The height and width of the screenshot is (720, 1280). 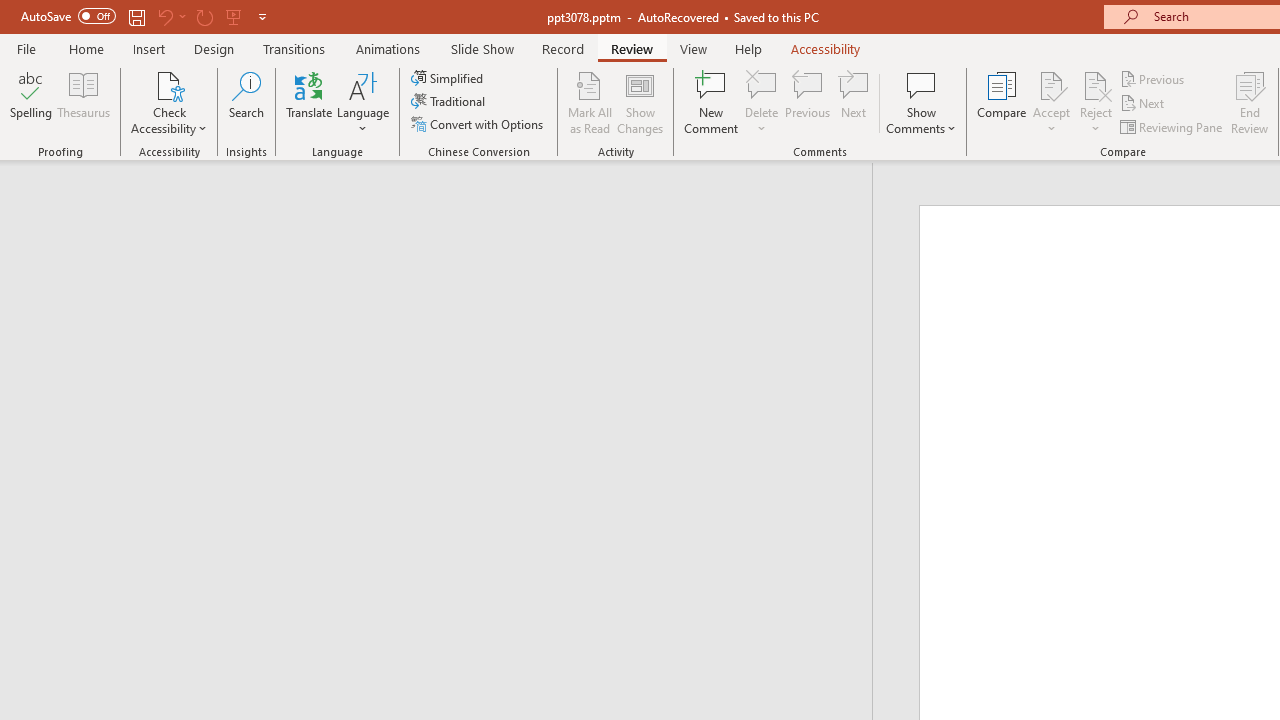 I want to click on Reject Change, so click(x=1096, y=84).